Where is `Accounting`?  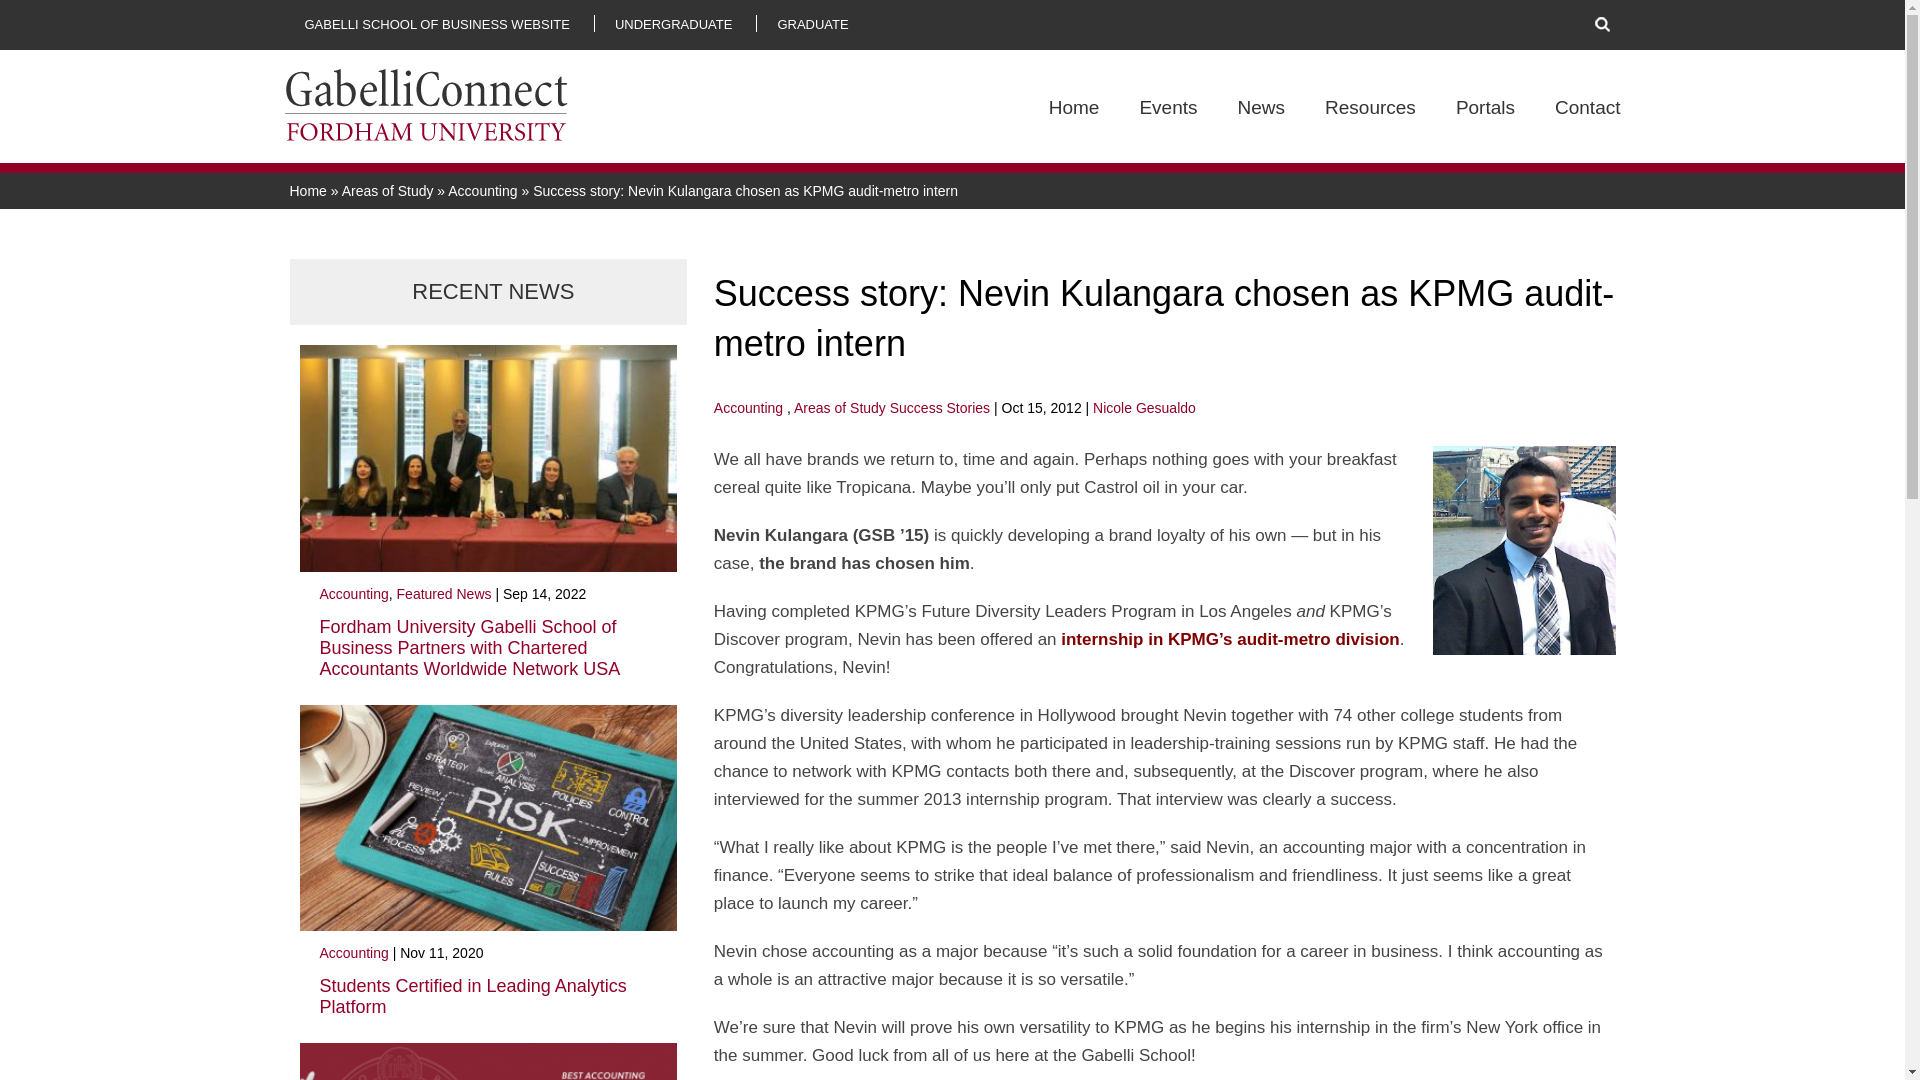 Accounting is located at coordinates (748, 407).